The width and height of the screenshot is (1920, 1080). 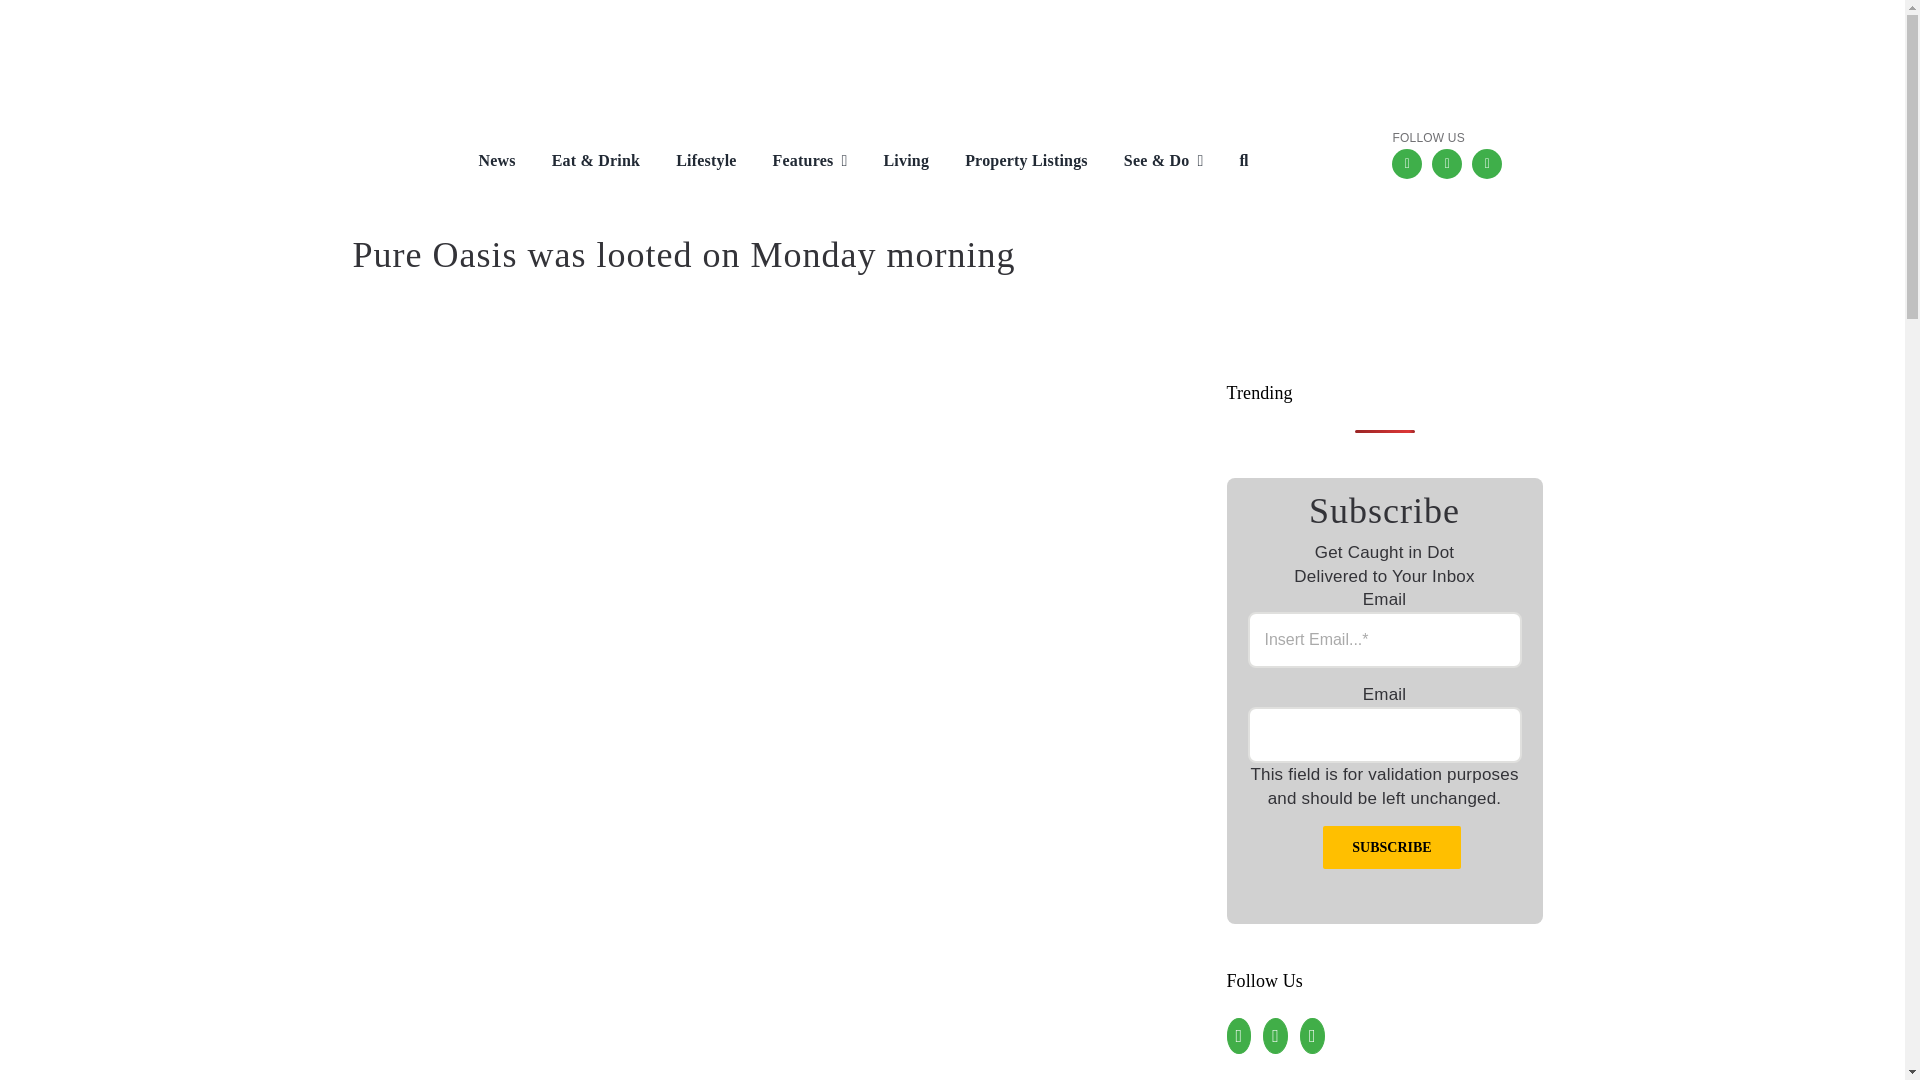 I want to click on Features, so click(x=796, y=162).